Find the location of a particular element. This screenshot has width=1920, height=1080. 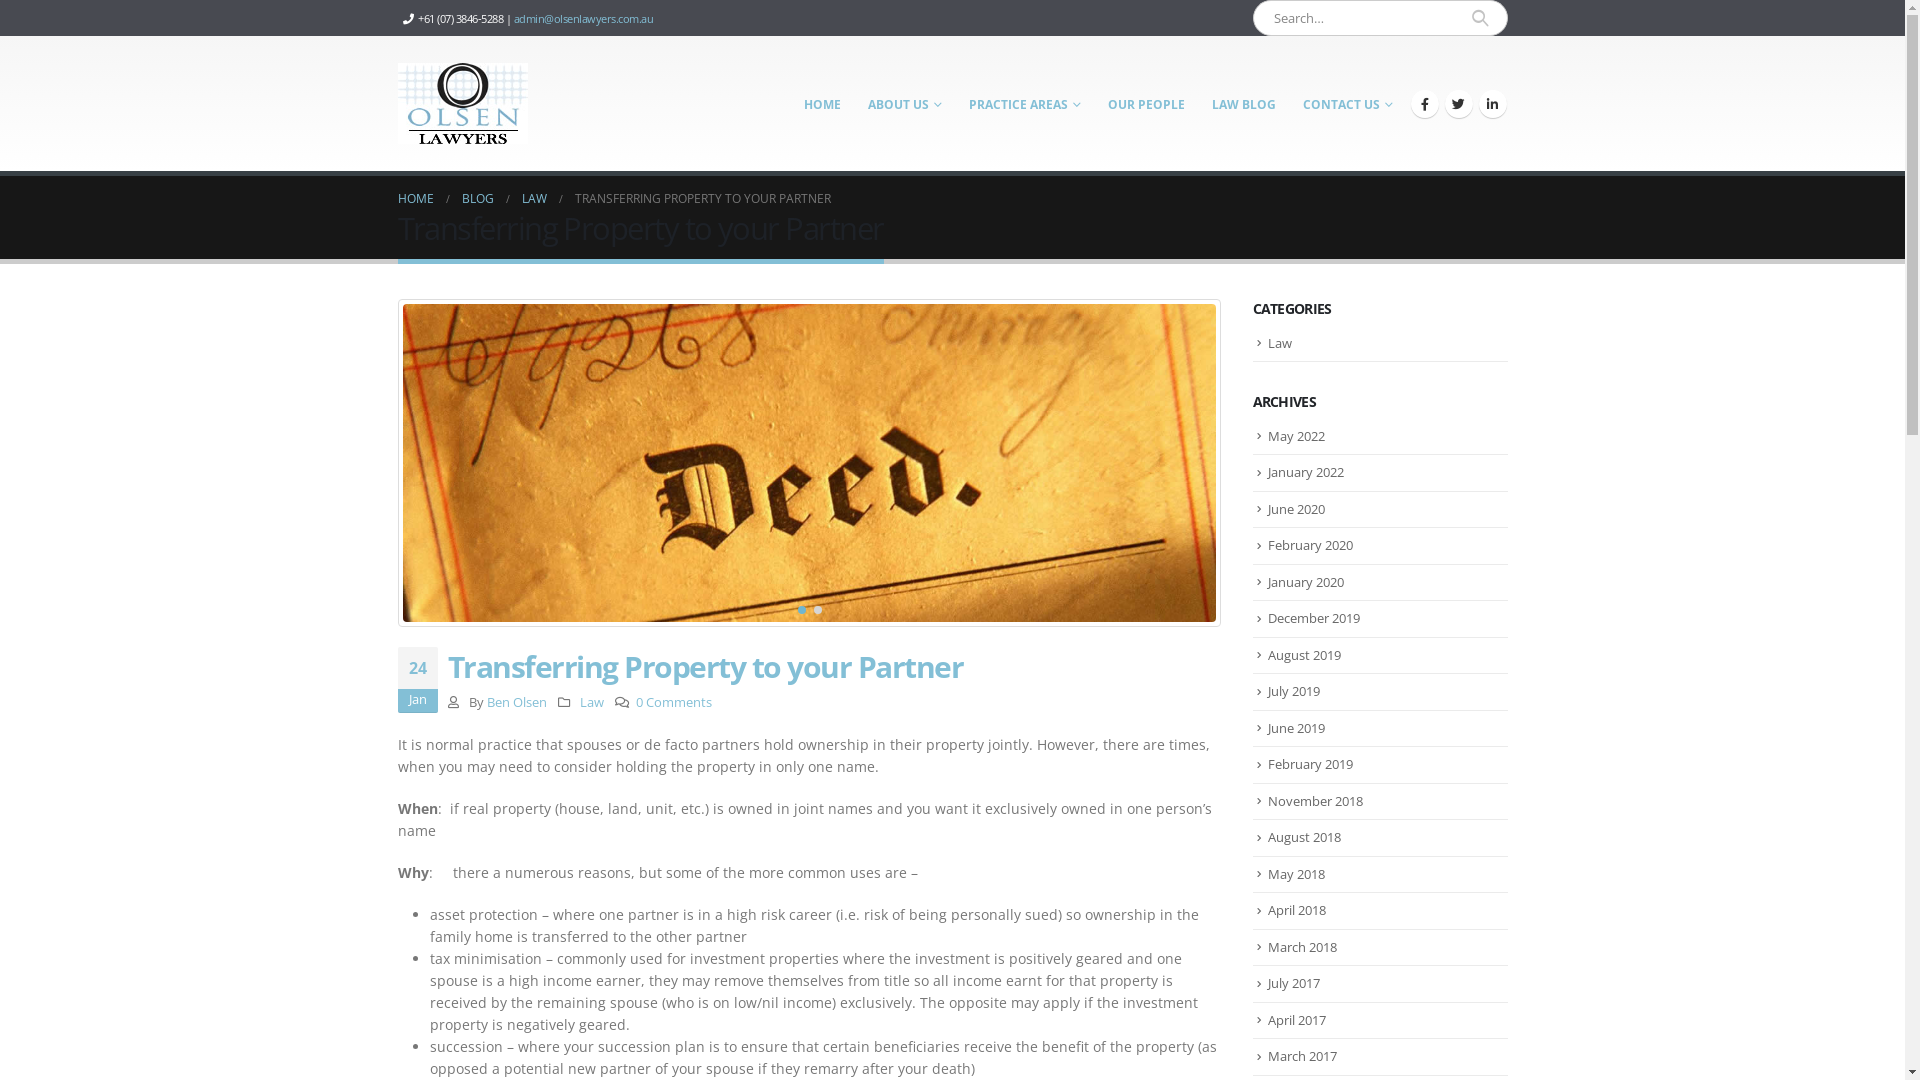

January 2022 is located at coordinates (1306, 472).